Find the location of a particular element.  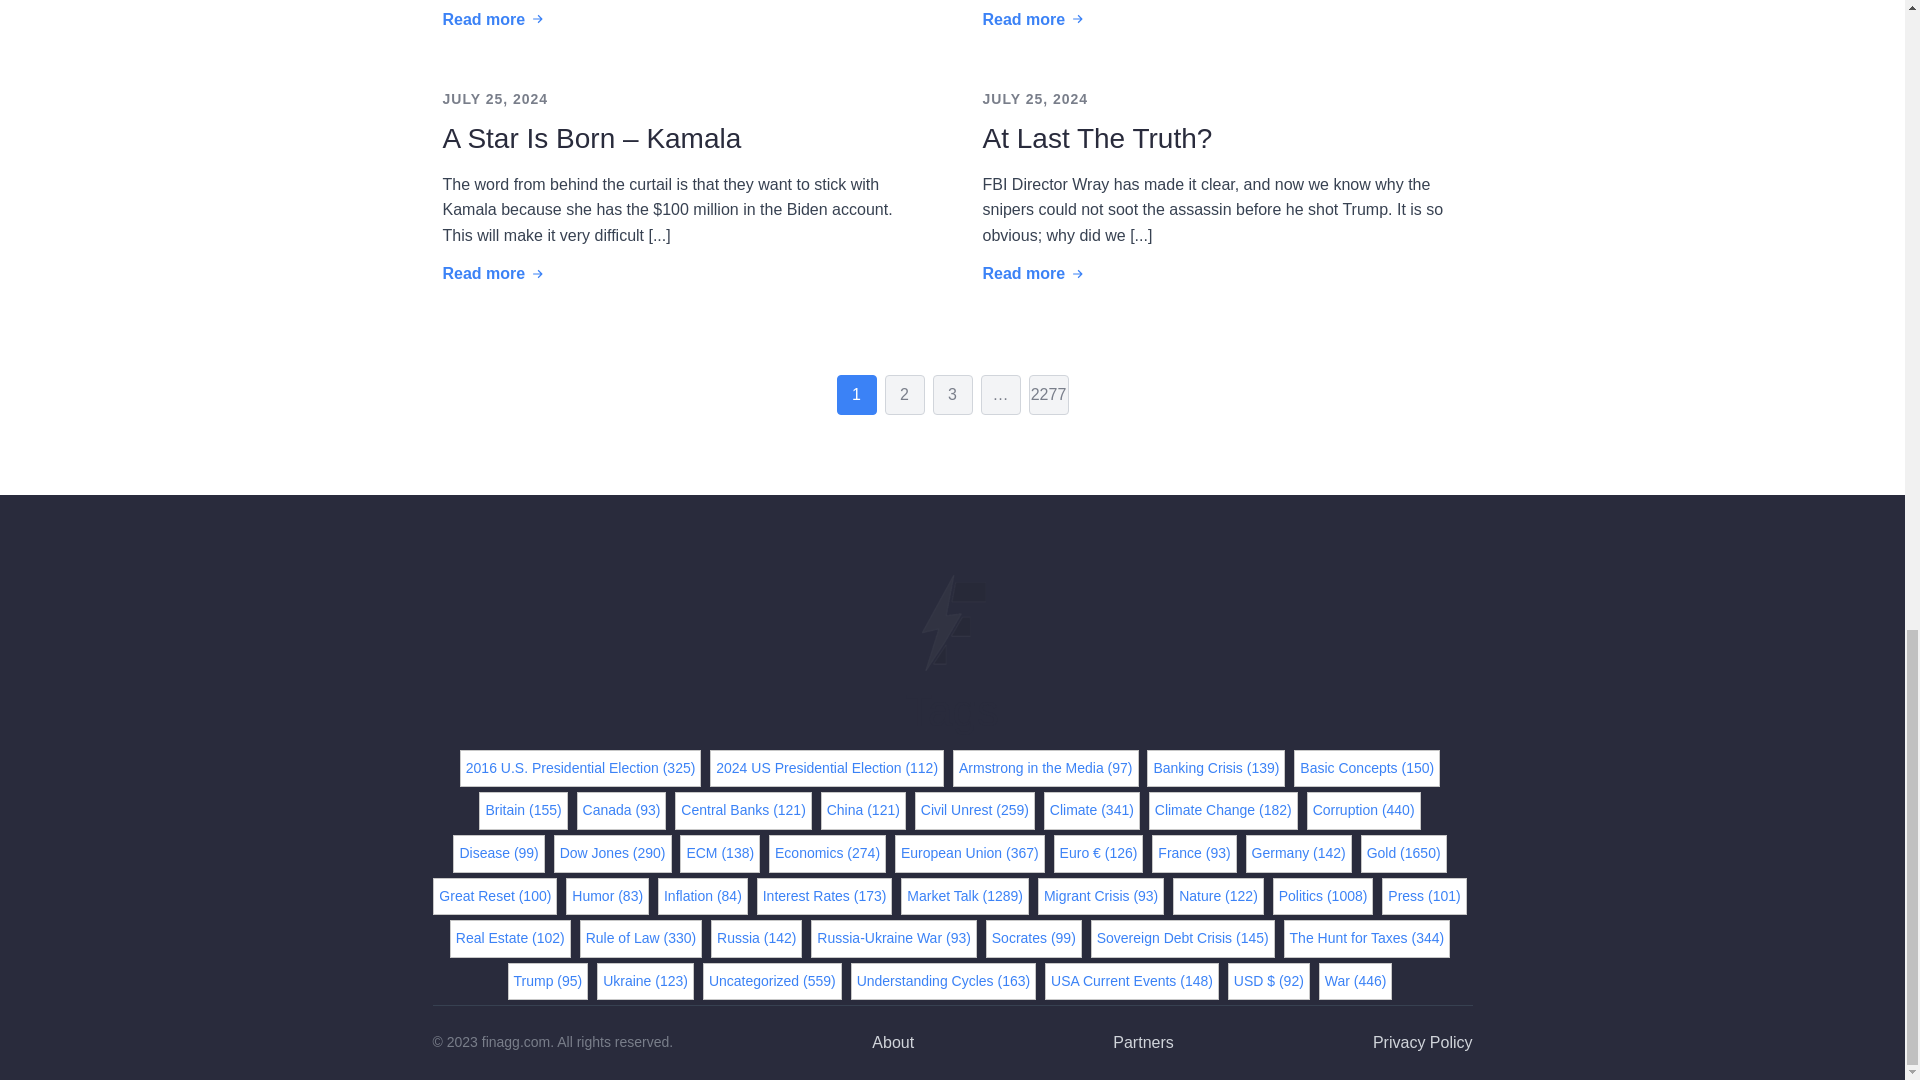

Read more is located at coordinates (1034, 20).